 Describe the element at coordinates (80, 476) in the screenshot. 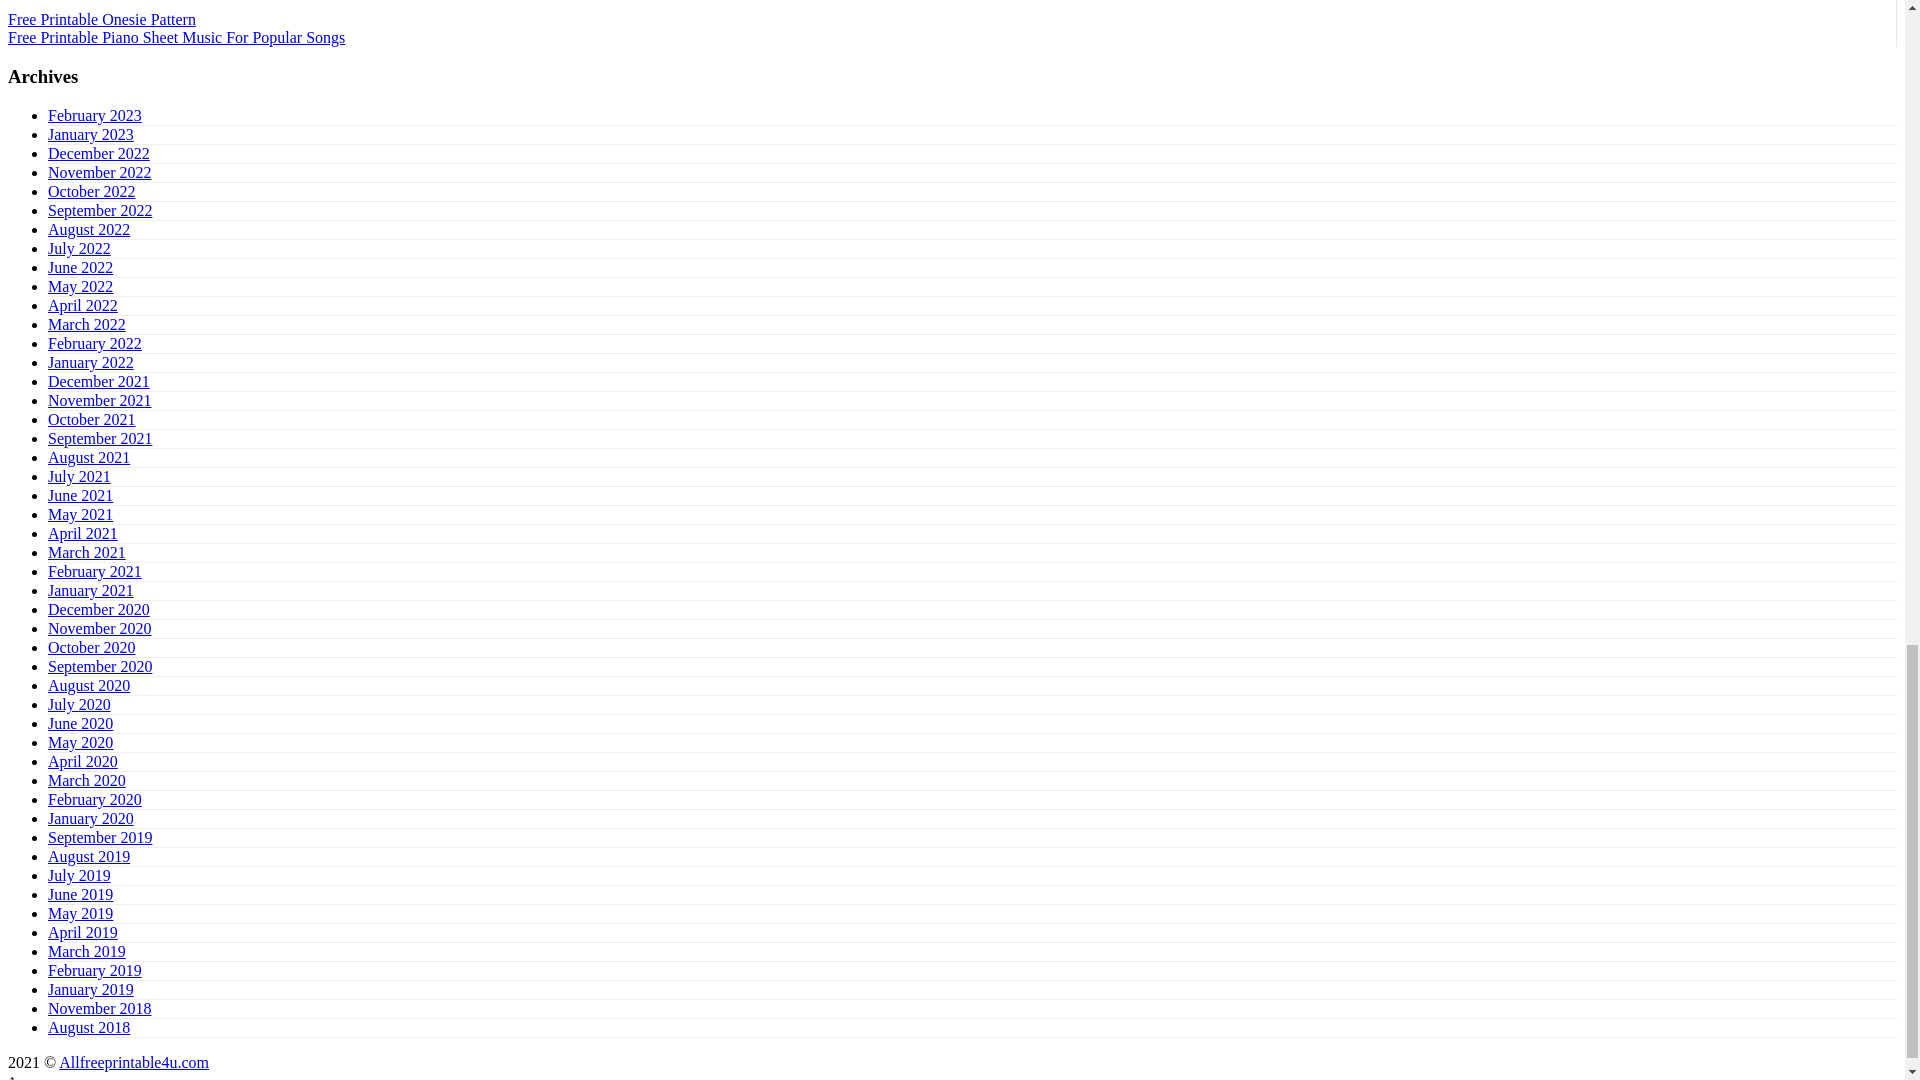

I see `July 2021` at that location.